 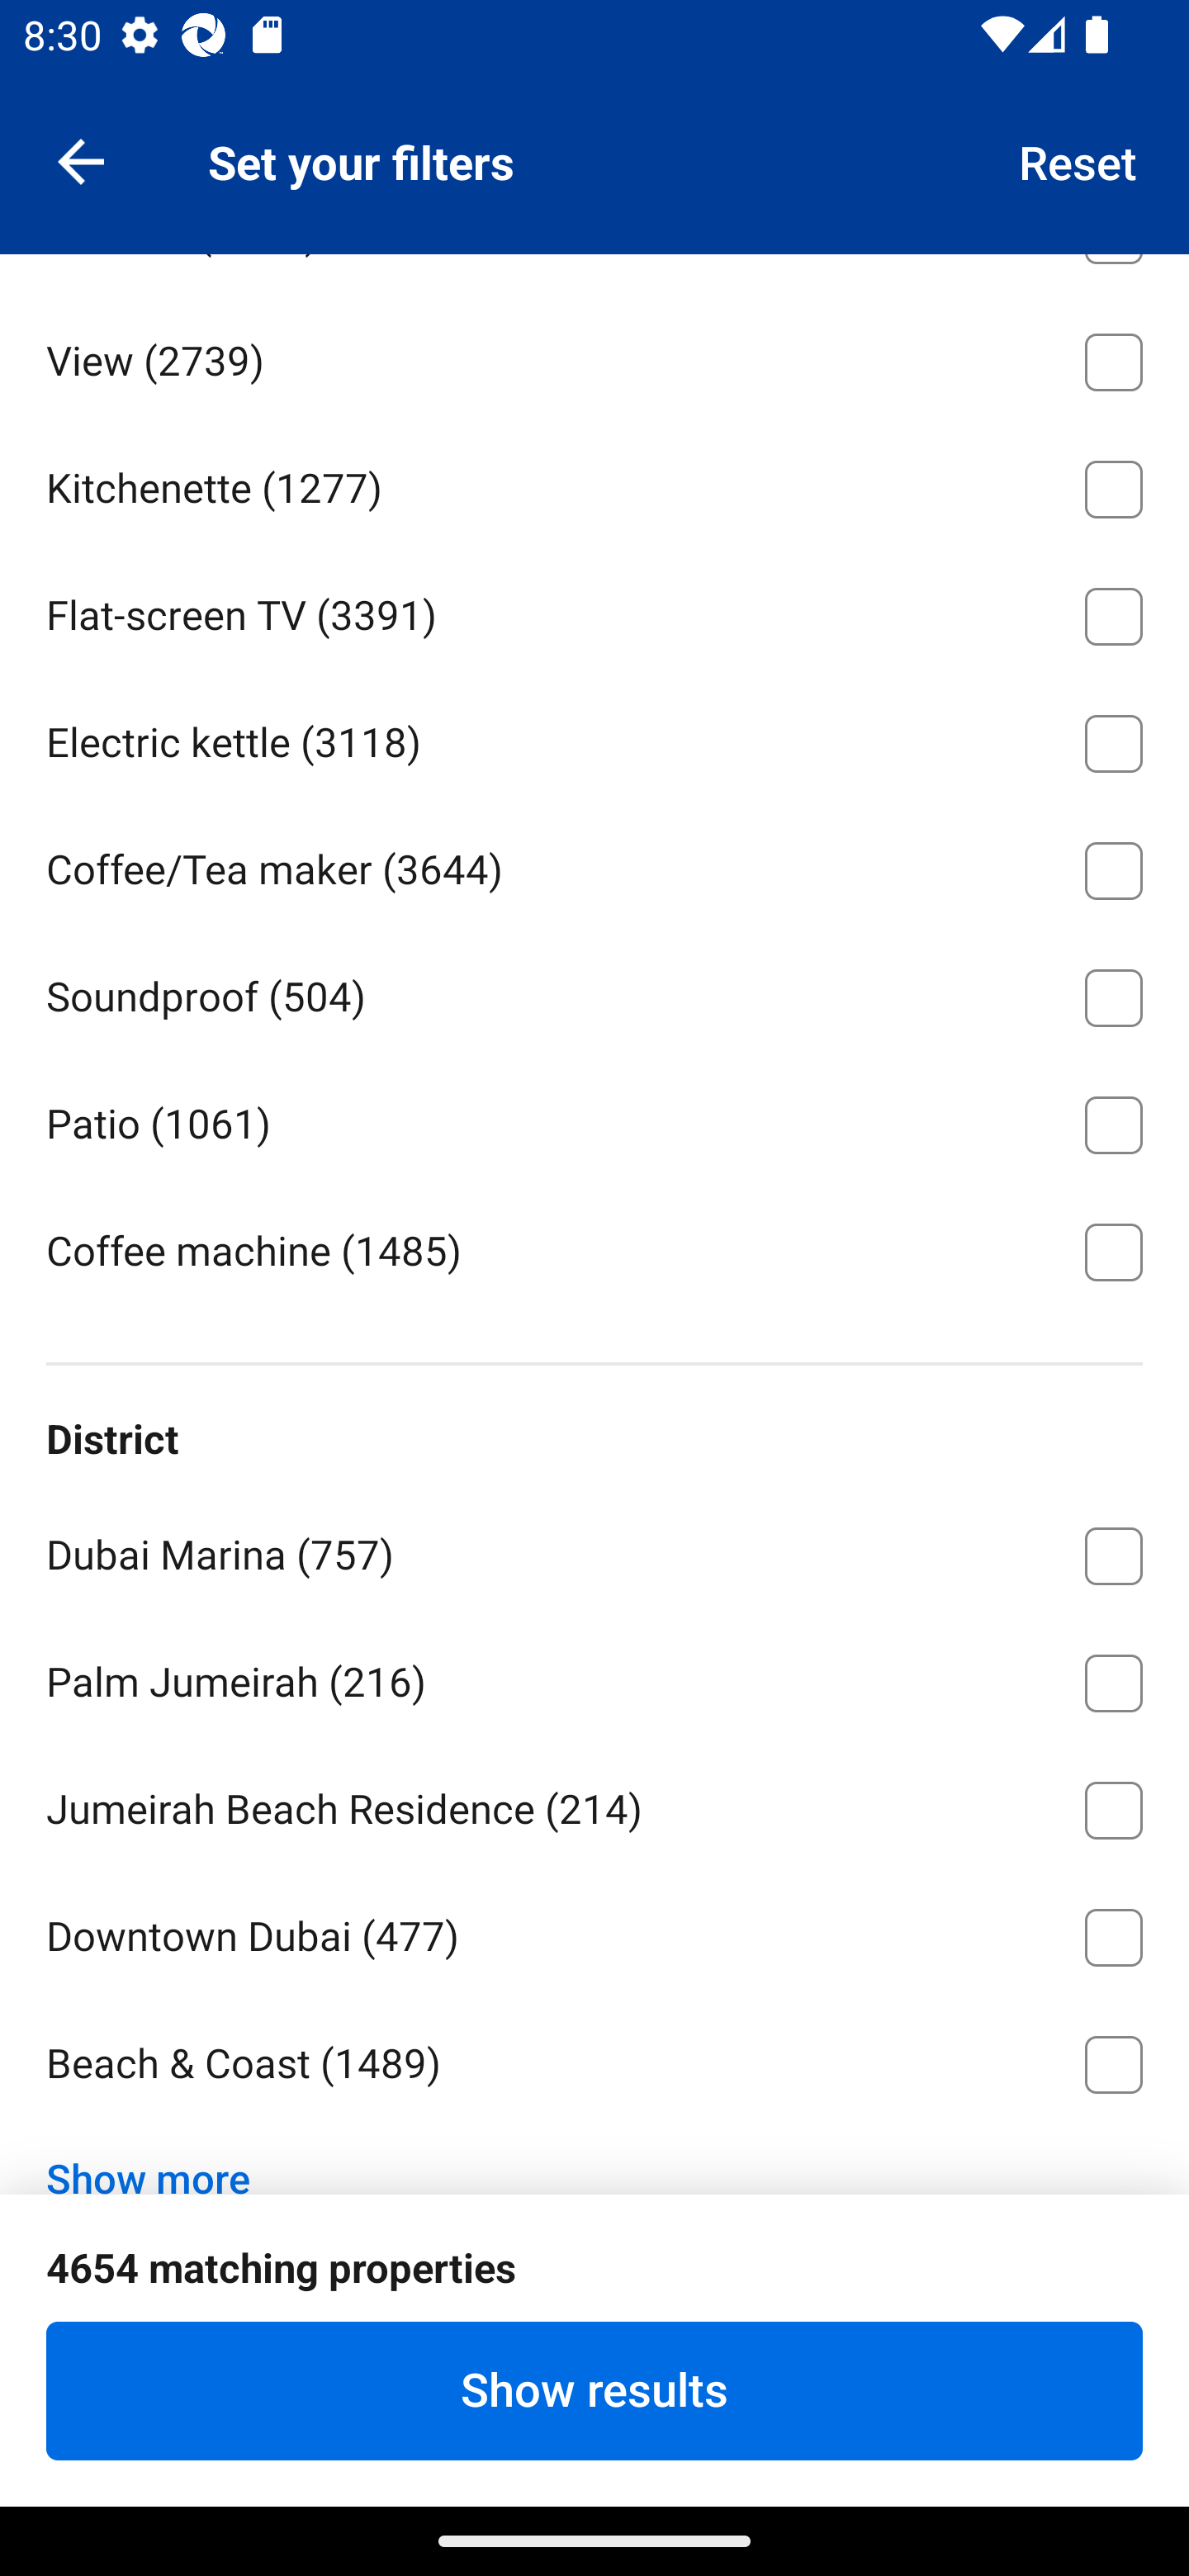 What do you see at coordinates (160, 2153) in the screenshot?
I see `Show more` at bounding box center [160, 2153].